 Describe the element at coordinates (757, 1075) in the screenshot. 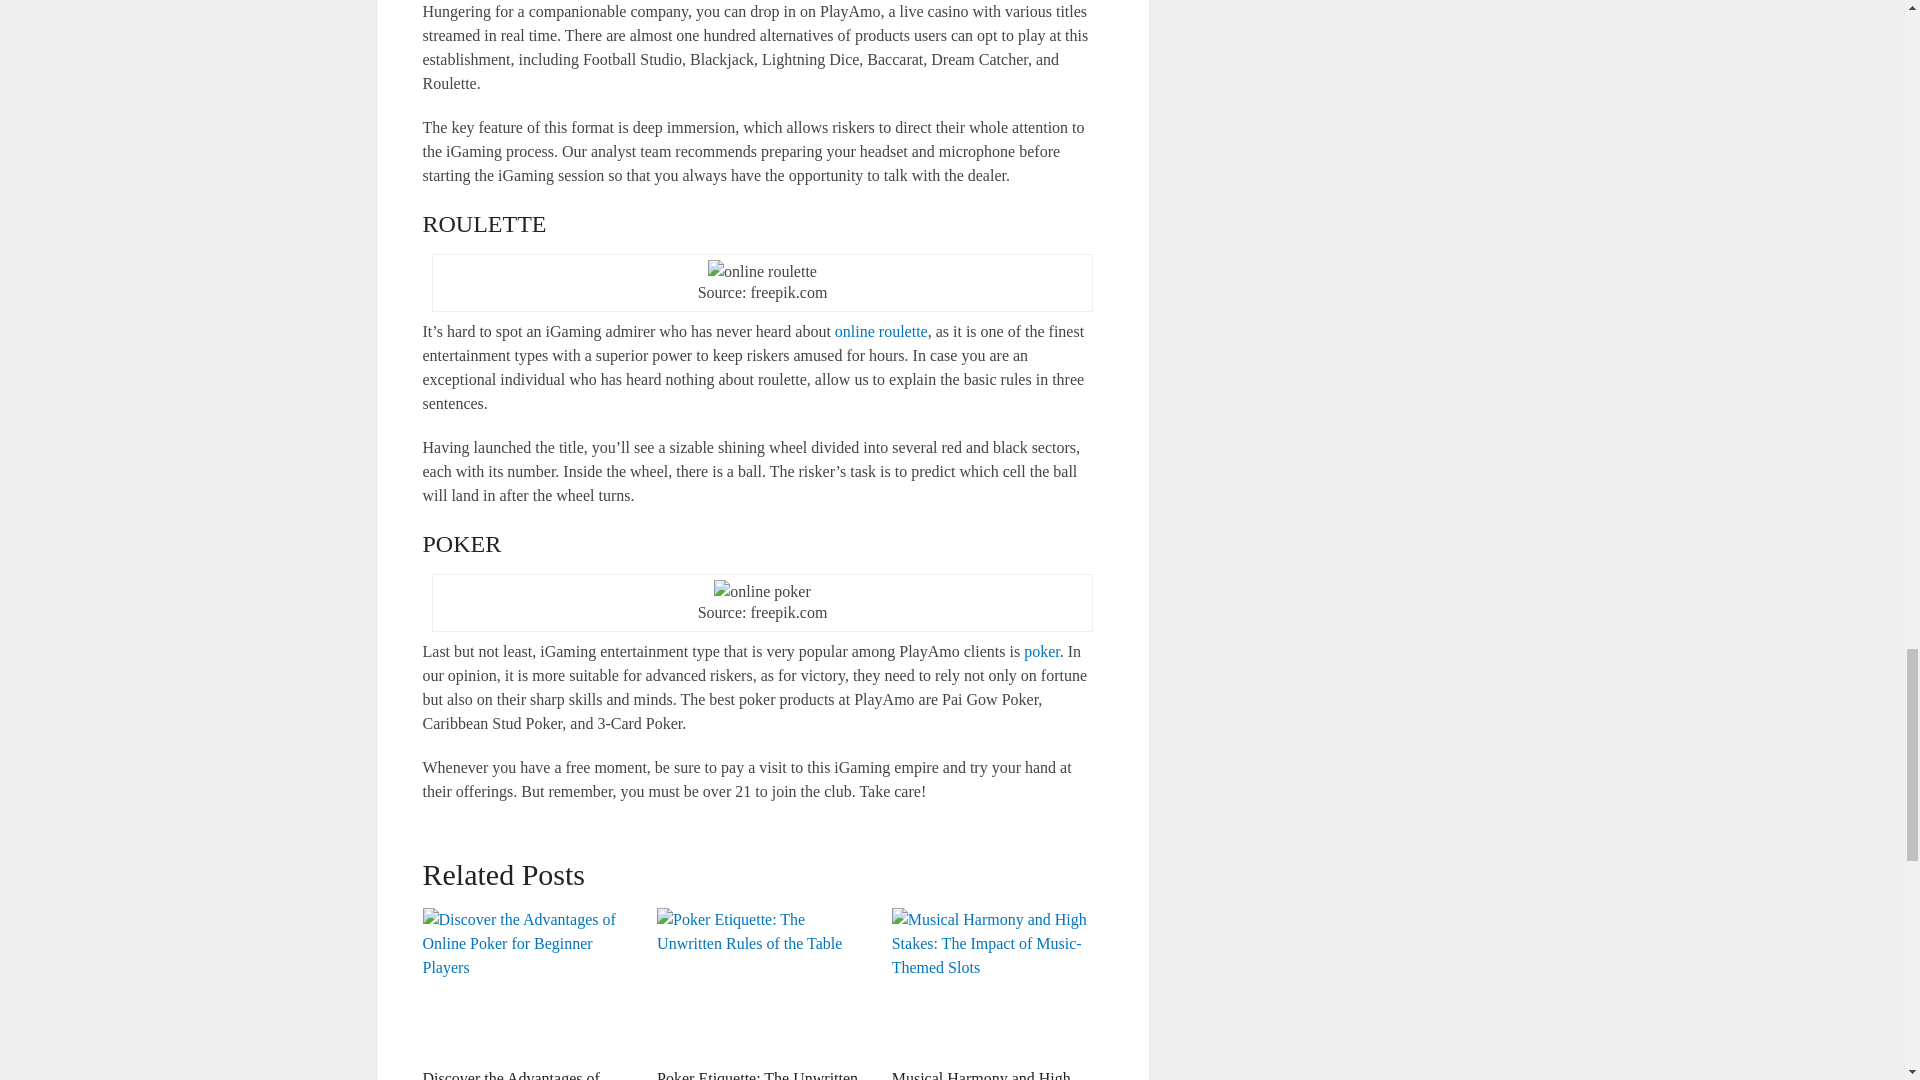

I see `Poker Etiquette: The Unwritten Rules of the Table` at that location.